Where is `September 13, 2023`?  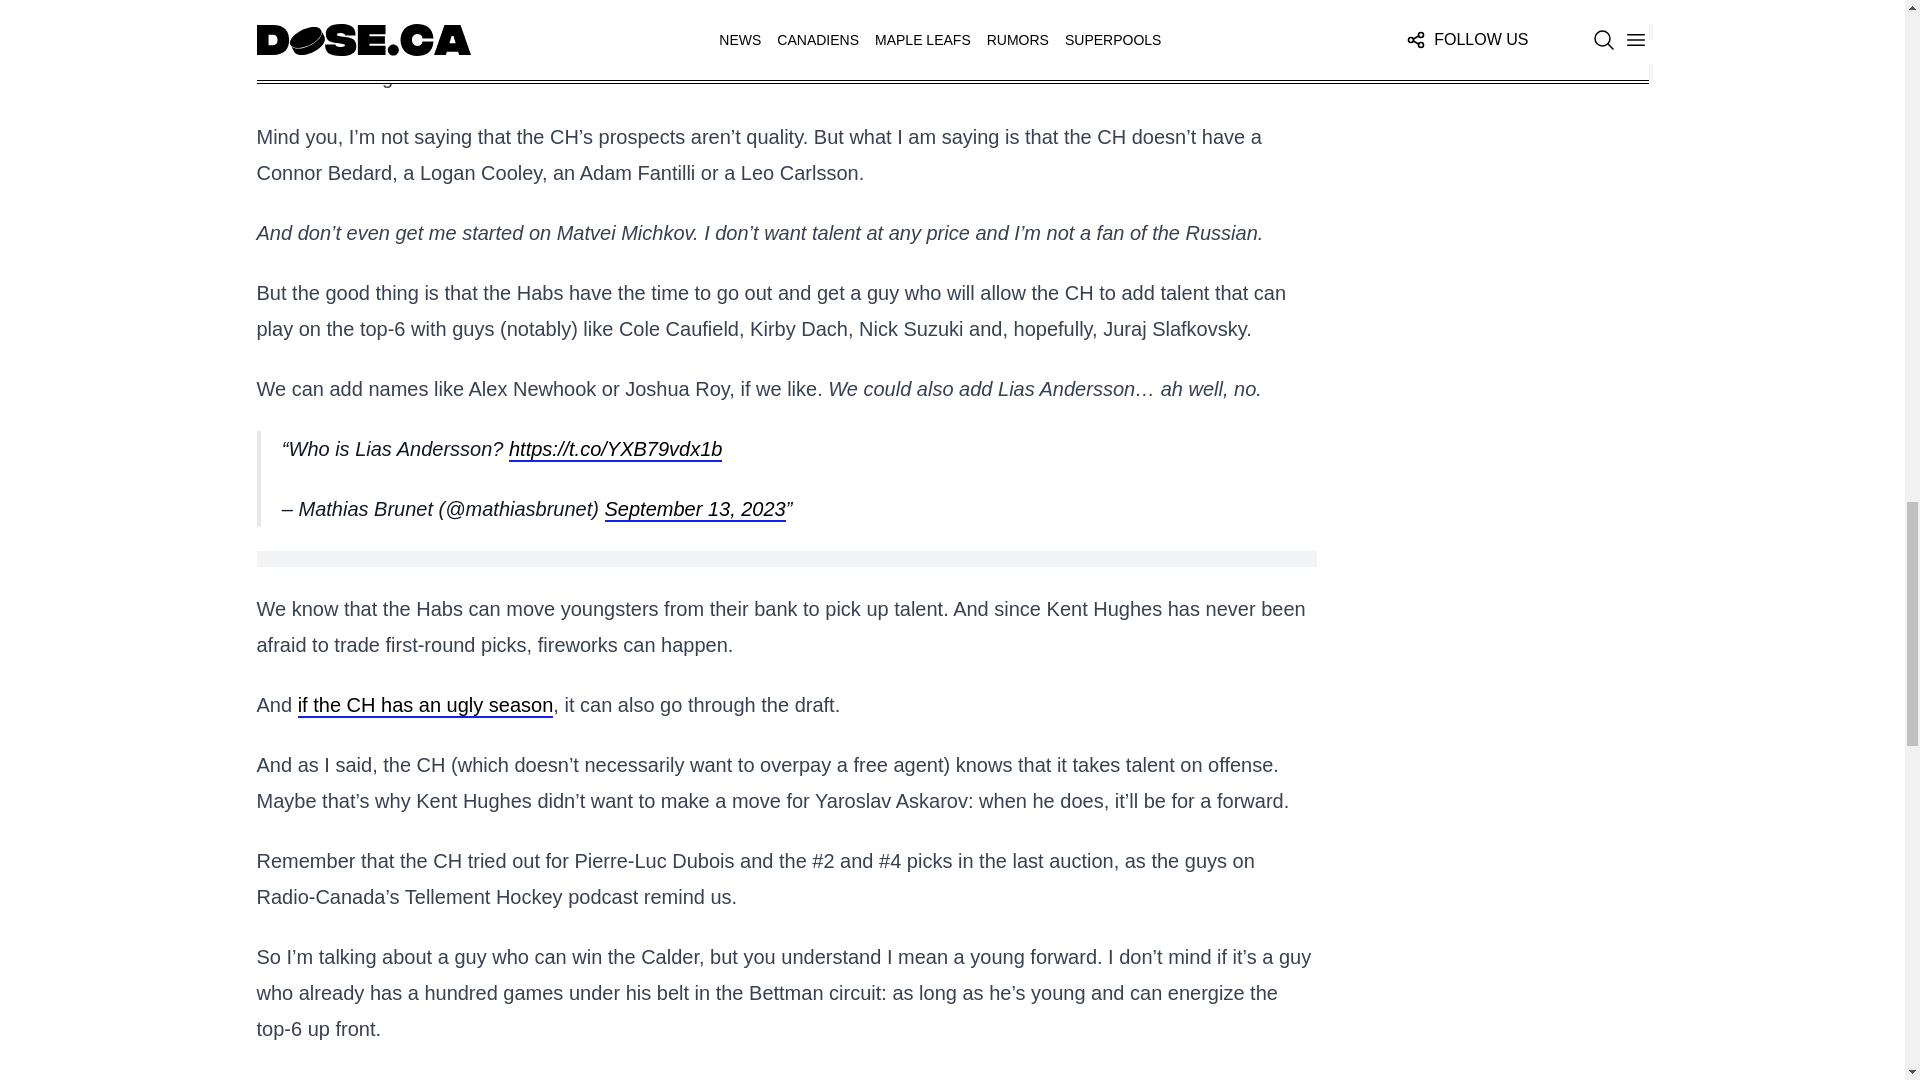
September 13, 2023 is located at coordinates (694, 509).